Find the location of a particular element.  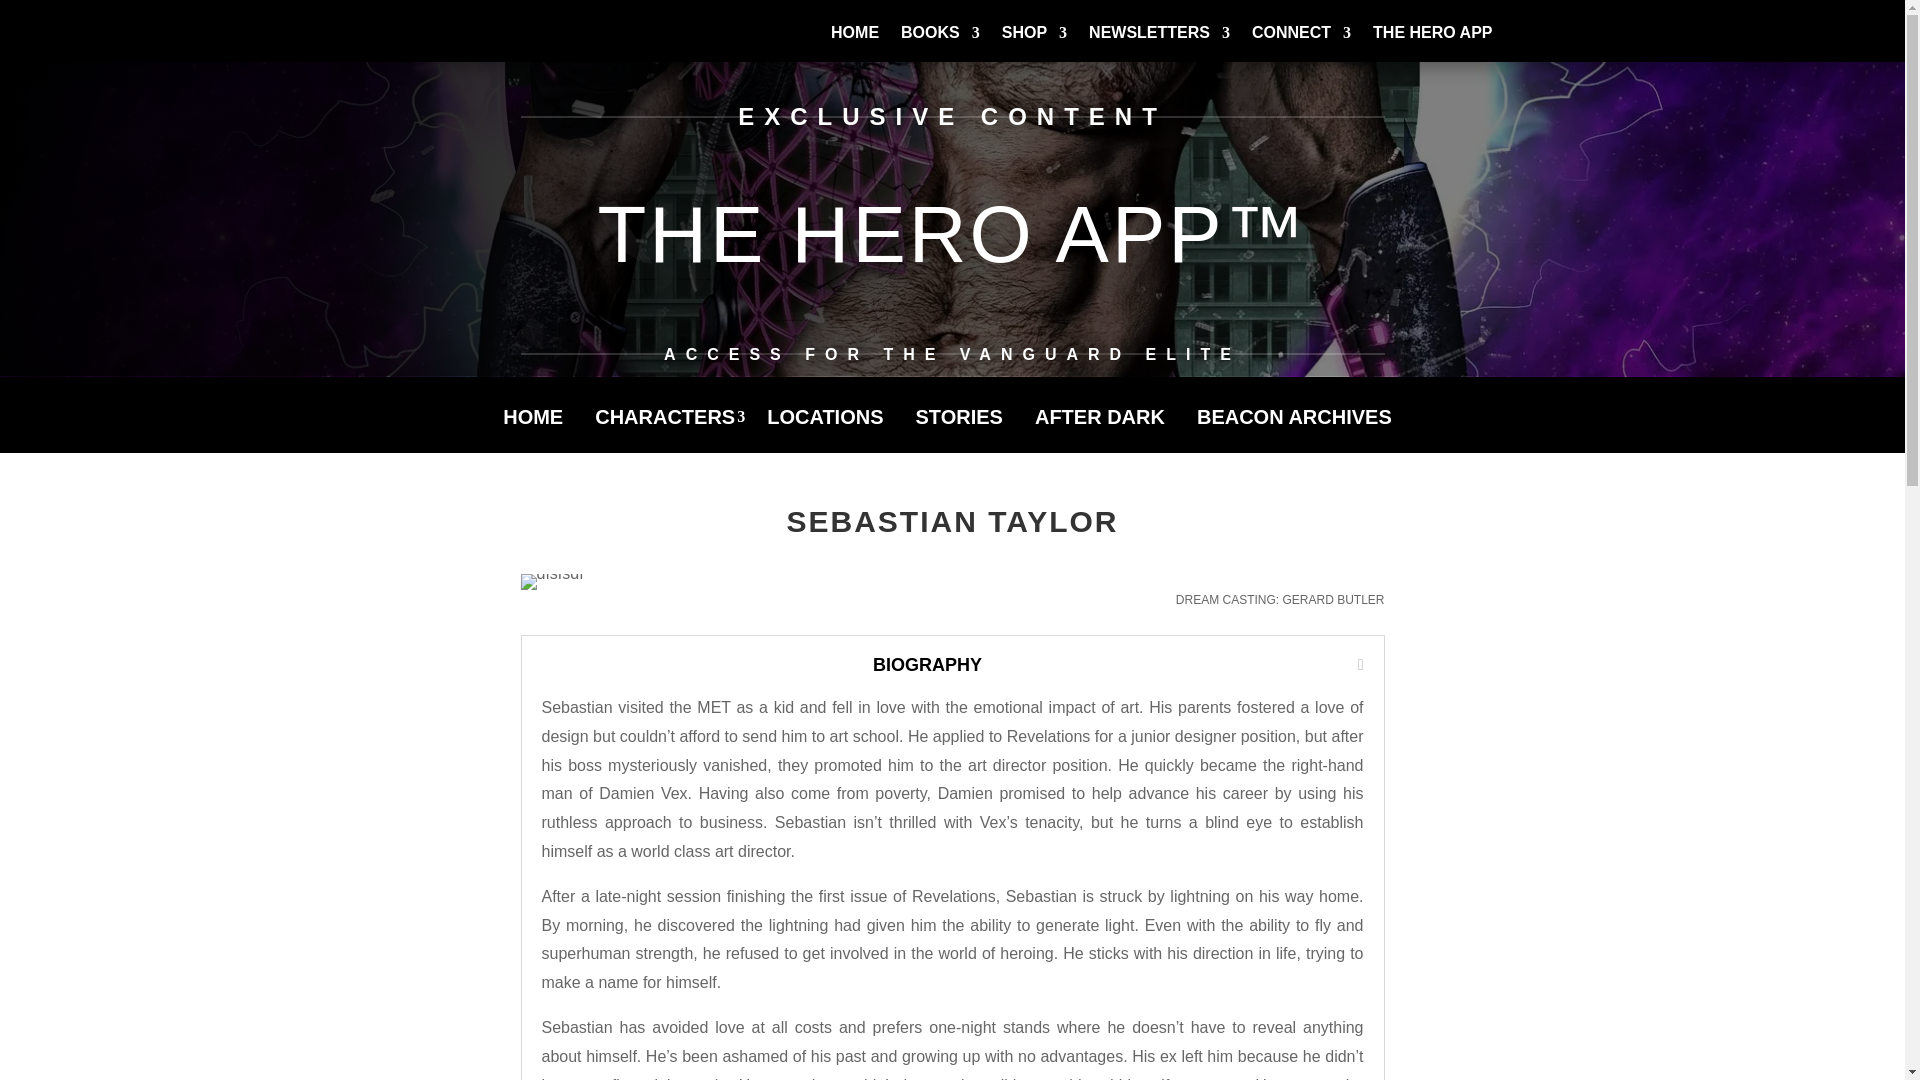

SHOP is located at coordinates (1034, 47).